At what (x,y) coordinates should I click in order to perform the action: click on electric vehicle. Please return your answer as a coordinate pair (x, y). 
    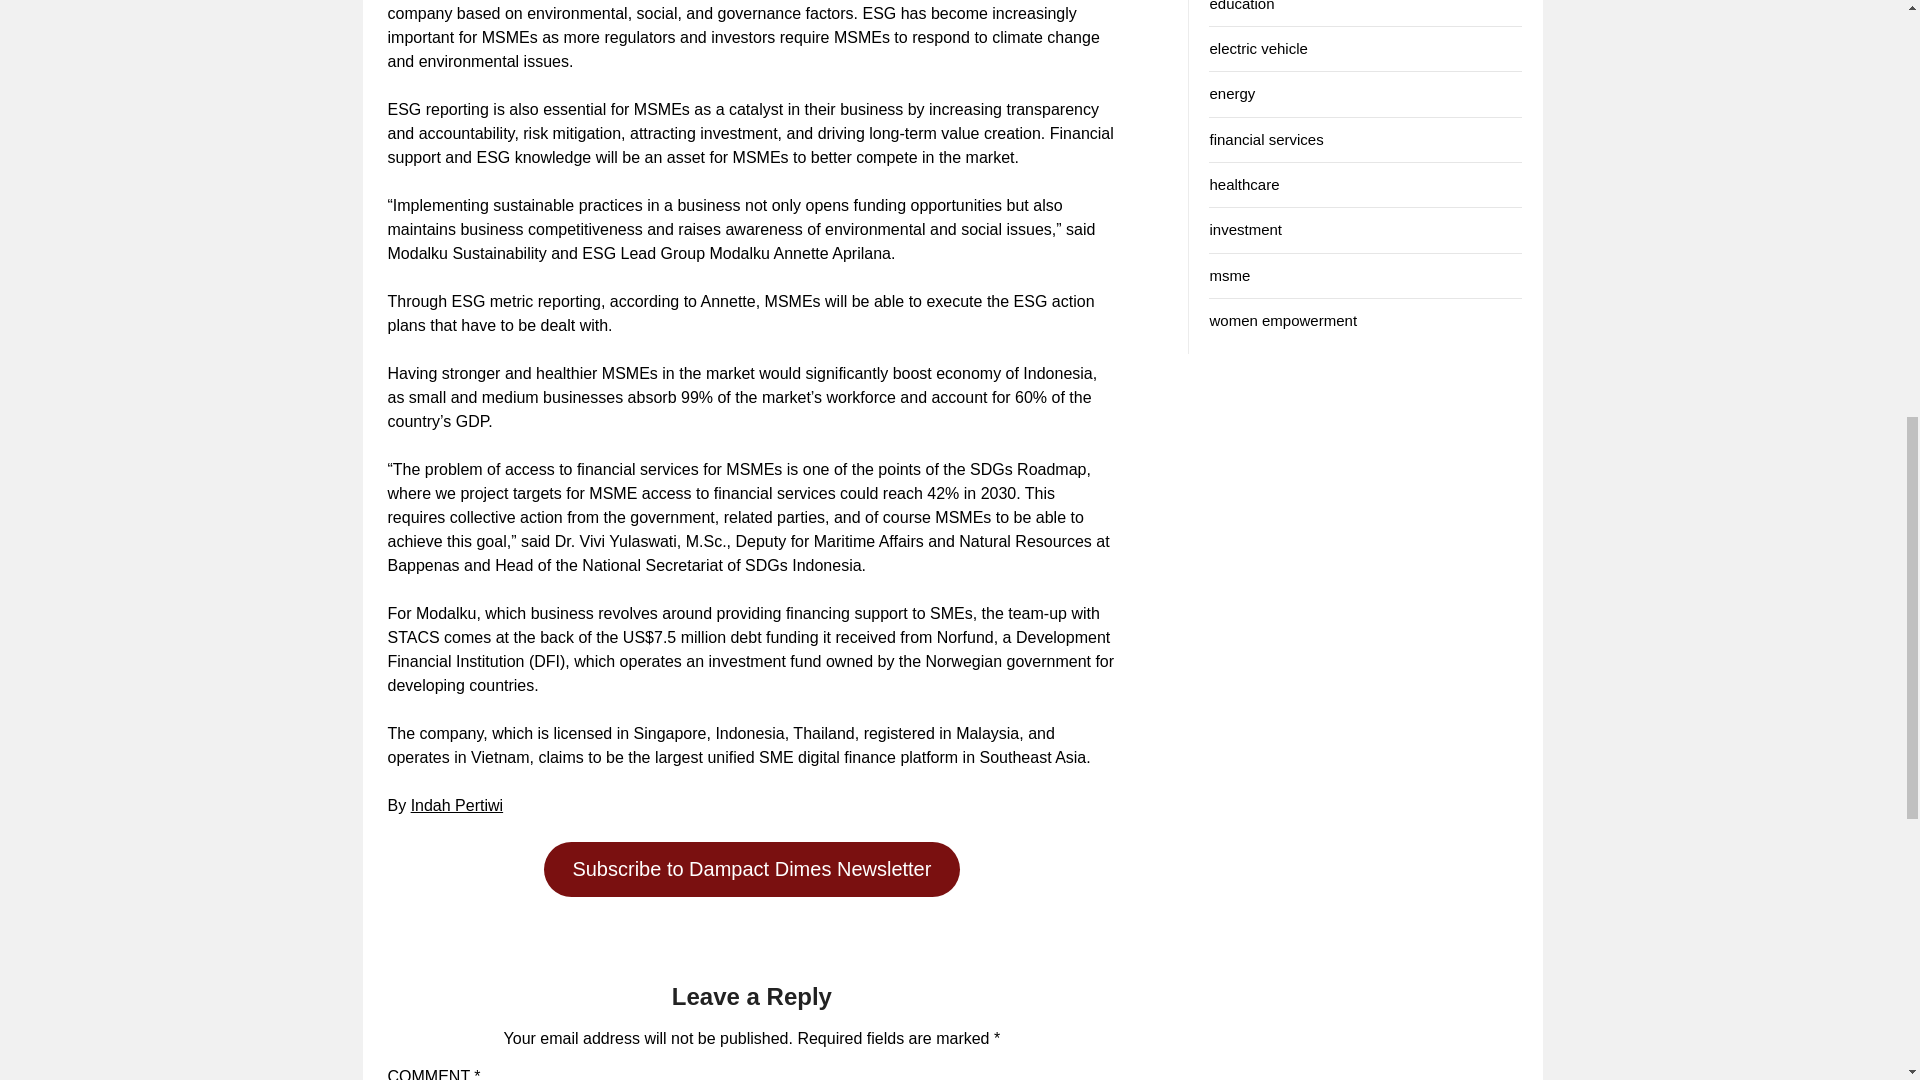
    Looking at the image, I should click on (1258, 48).